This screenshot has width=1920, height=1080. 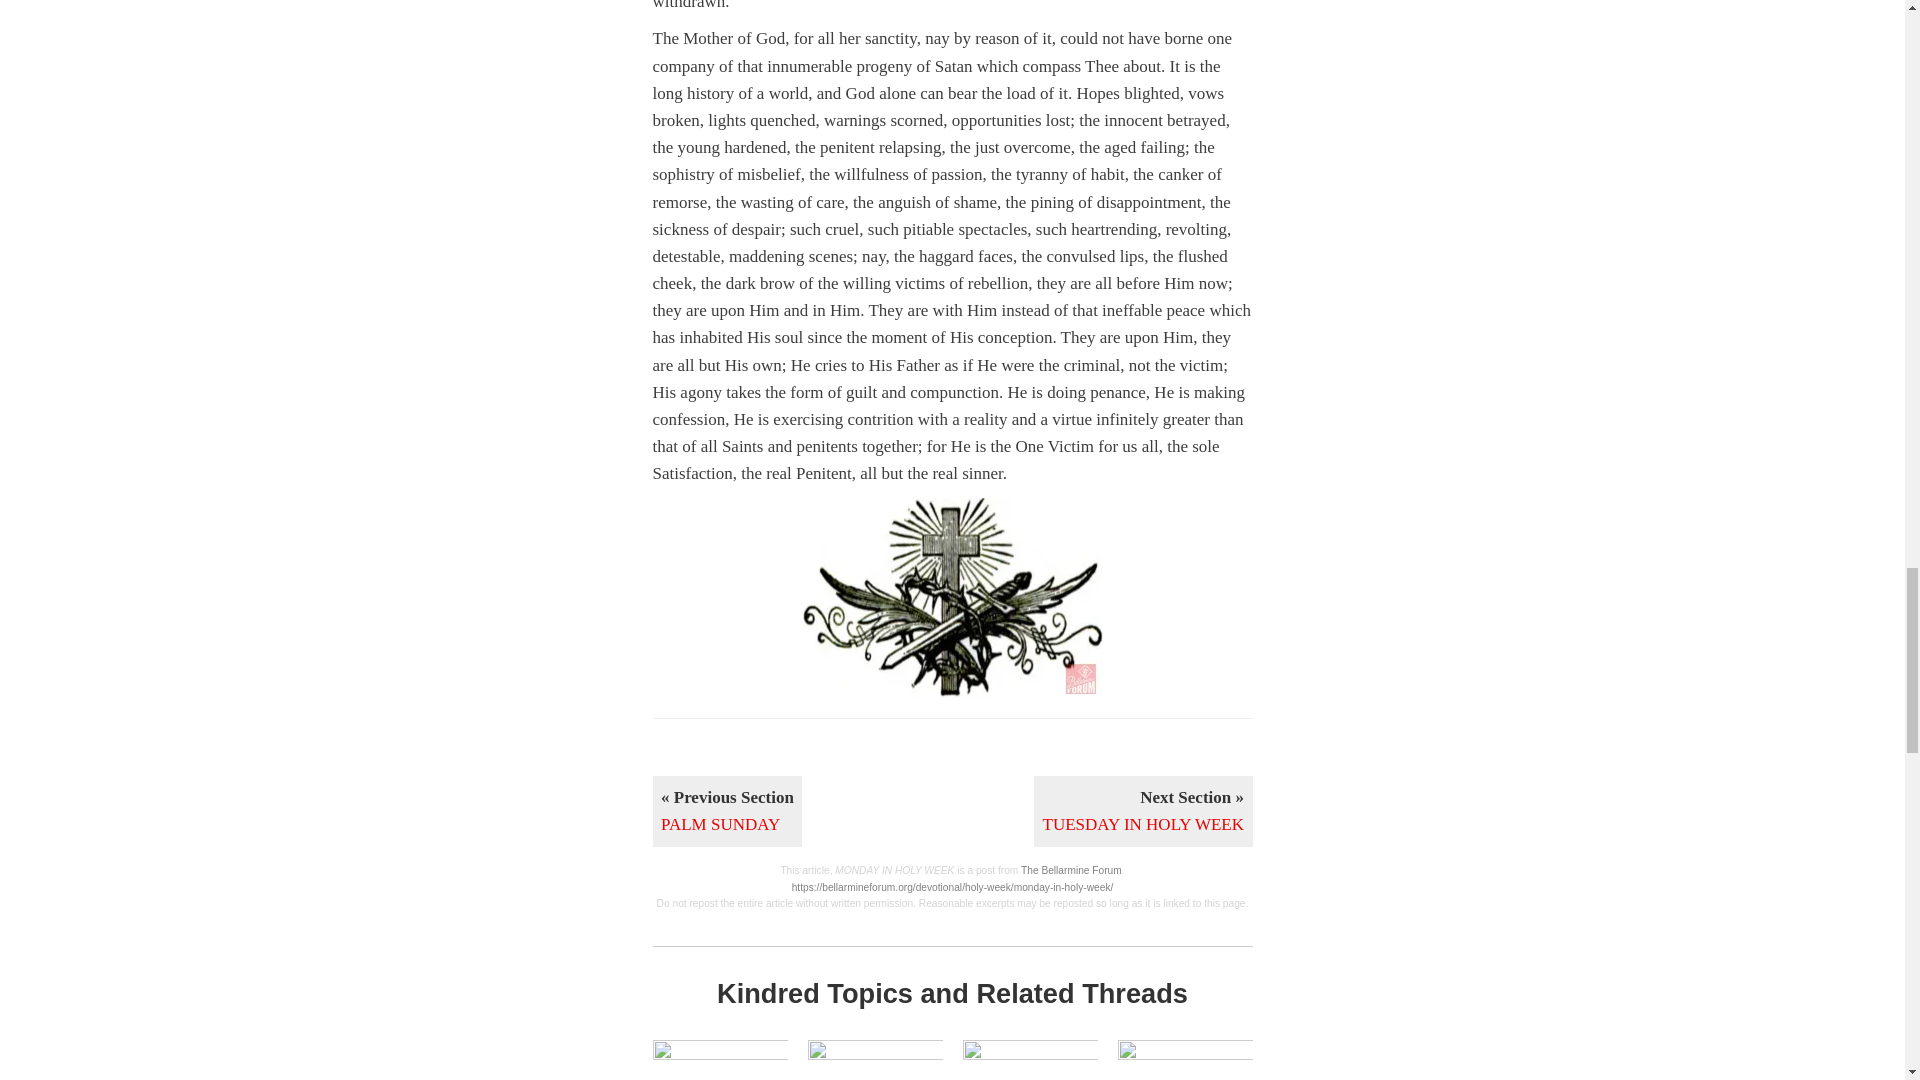 What do you see at coordinates (1144, 811) in the screenshot?
I see `TUESDAY IN HOLY WEEK` at bounding box center [1144, 811].